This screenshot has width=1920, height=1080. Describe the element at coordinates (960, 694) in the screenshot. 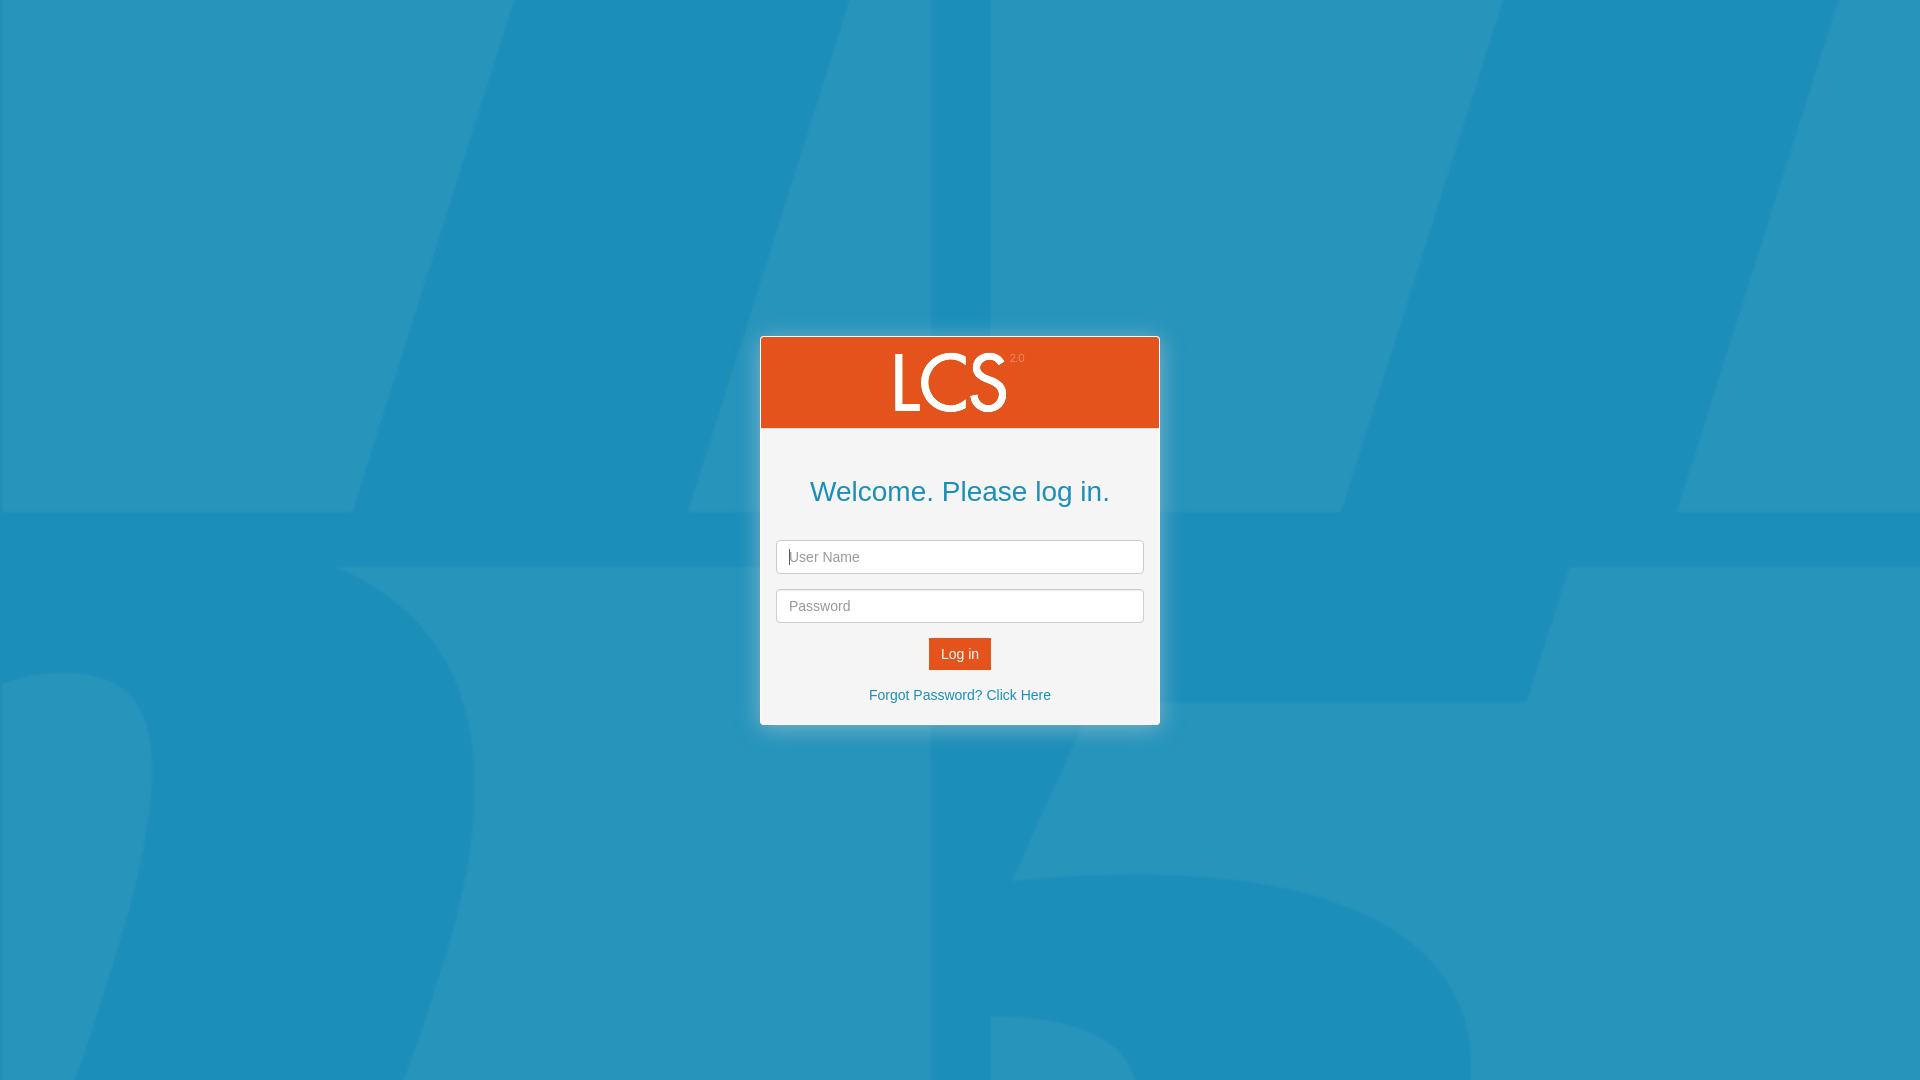

I see `Forgot Password? Click Here` at that location.